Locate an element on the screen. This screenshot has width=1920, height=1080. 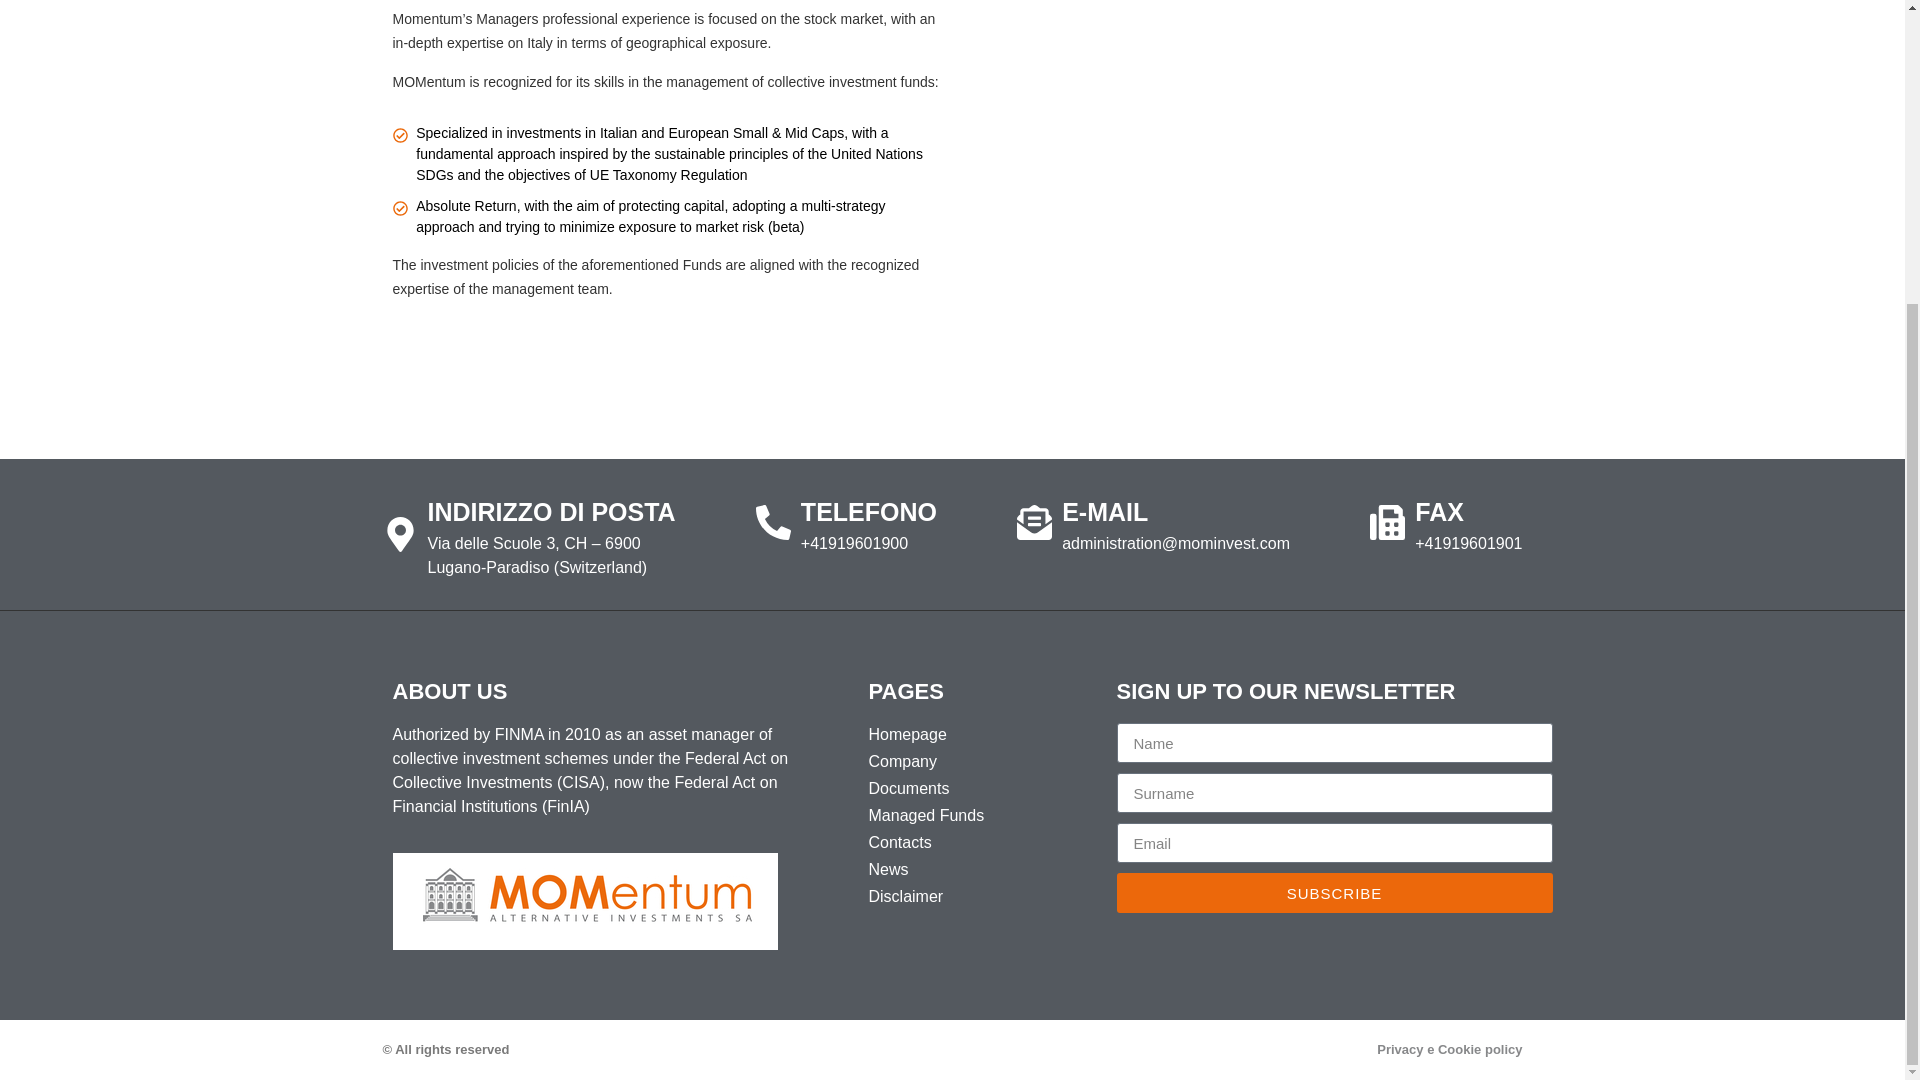
Documents is located at coordinates (971, 788).